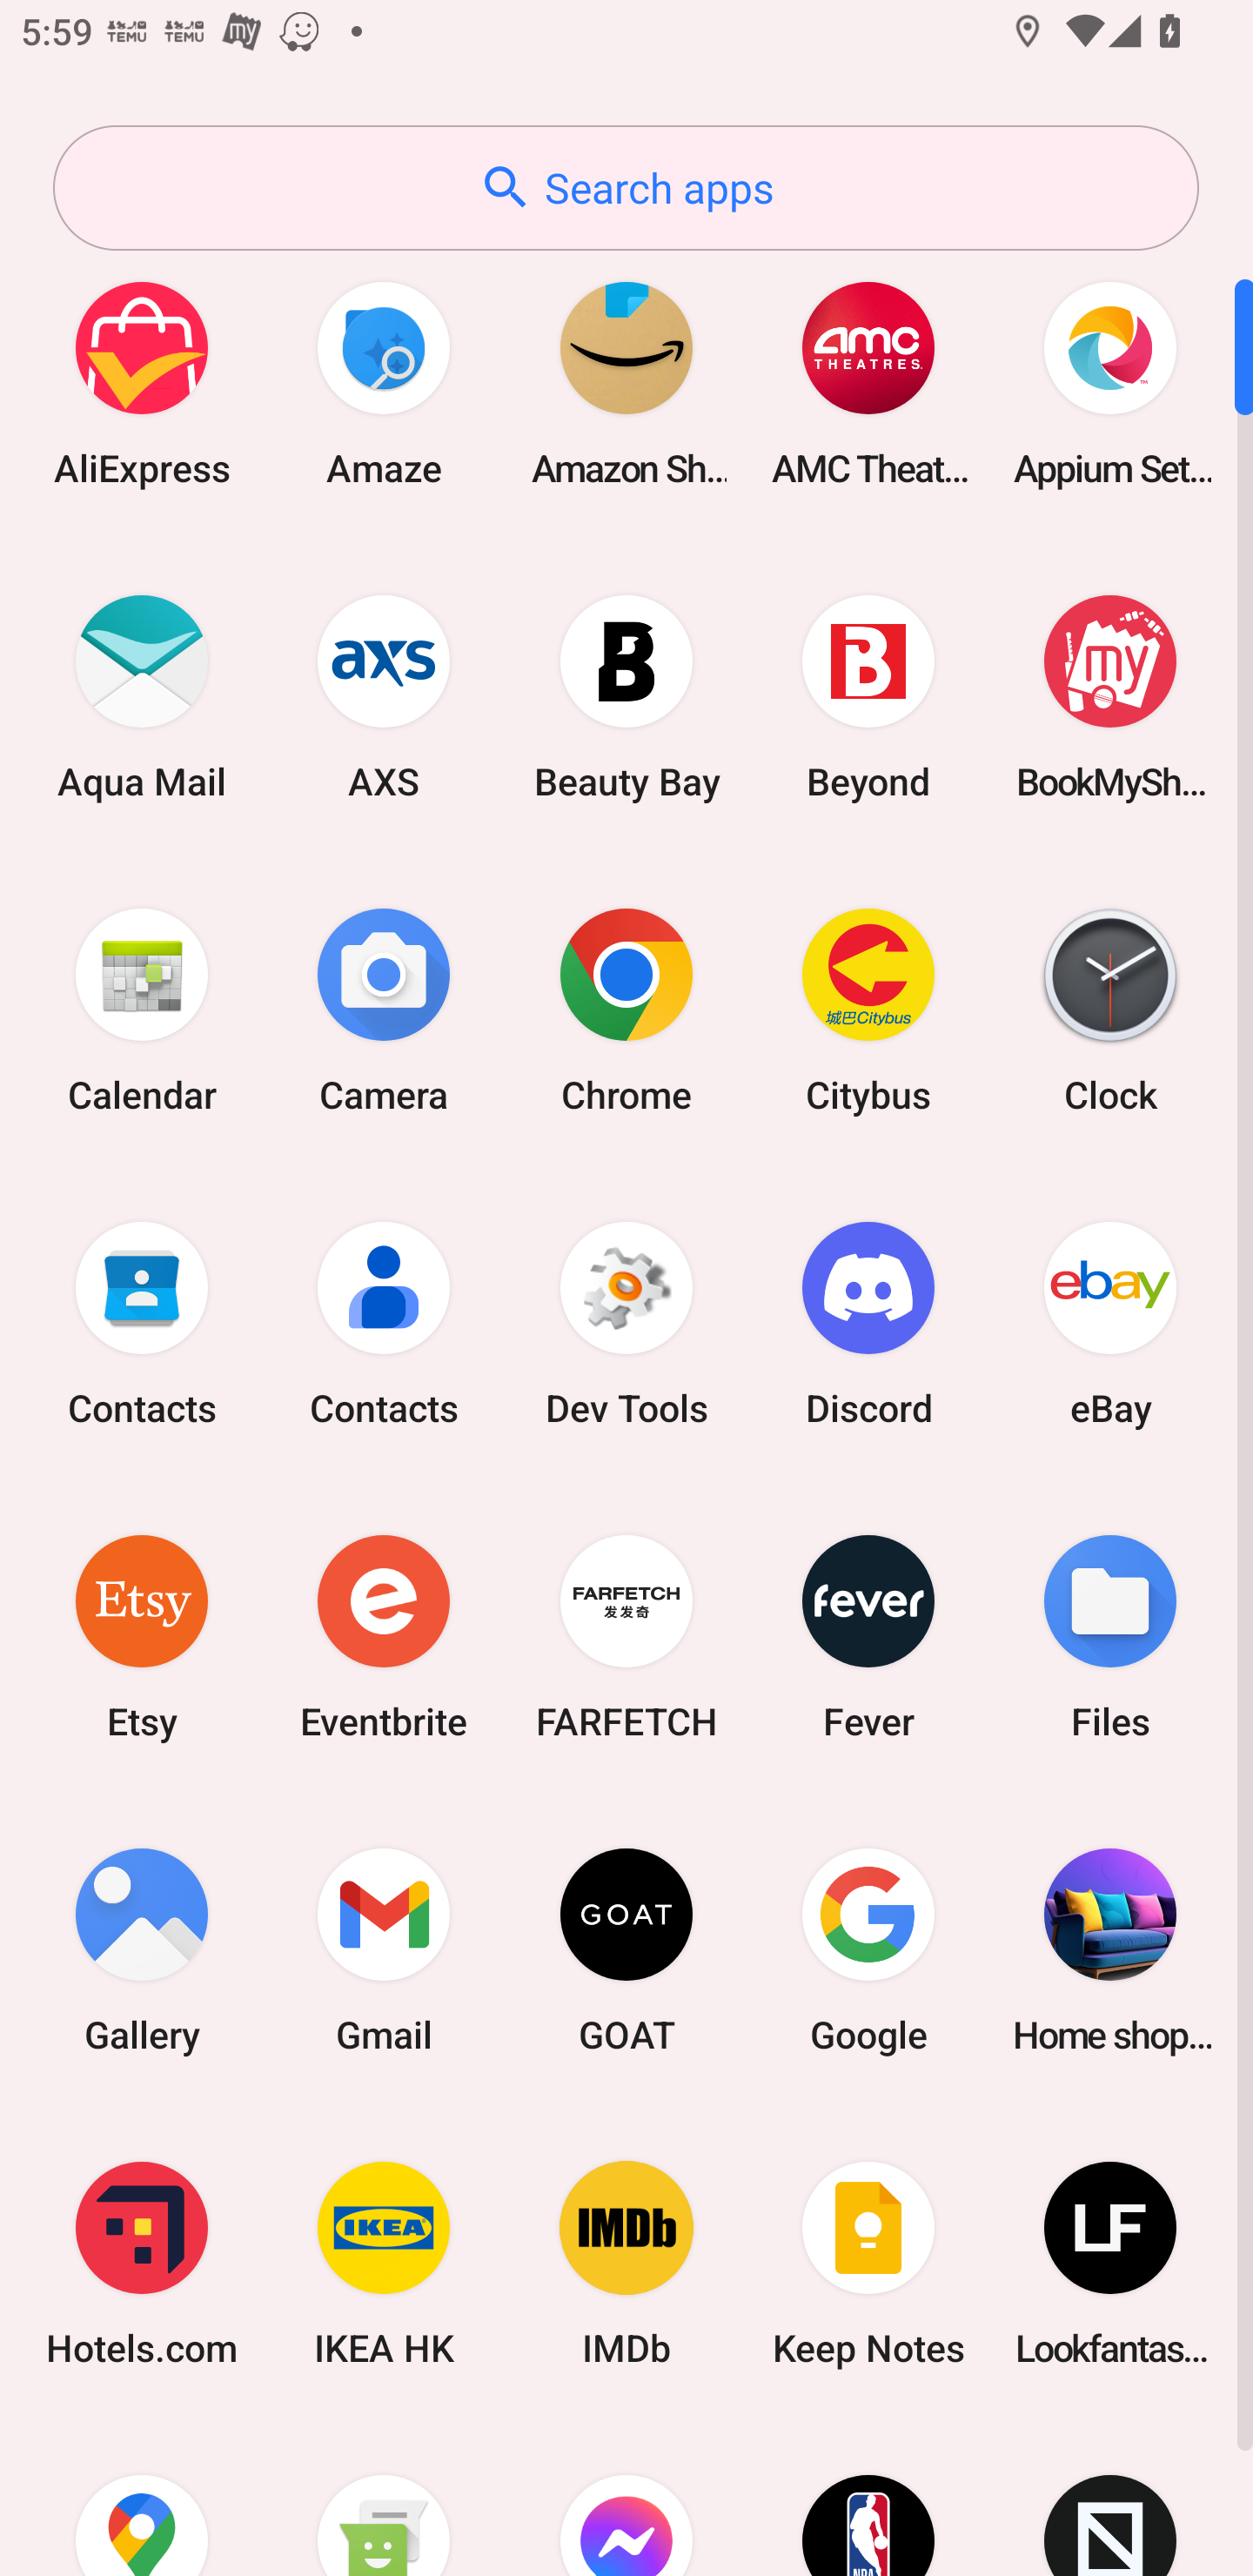  Describe the element at coordinates (142, 2264) in the screenshot. I see `Hotels.com` at that location.